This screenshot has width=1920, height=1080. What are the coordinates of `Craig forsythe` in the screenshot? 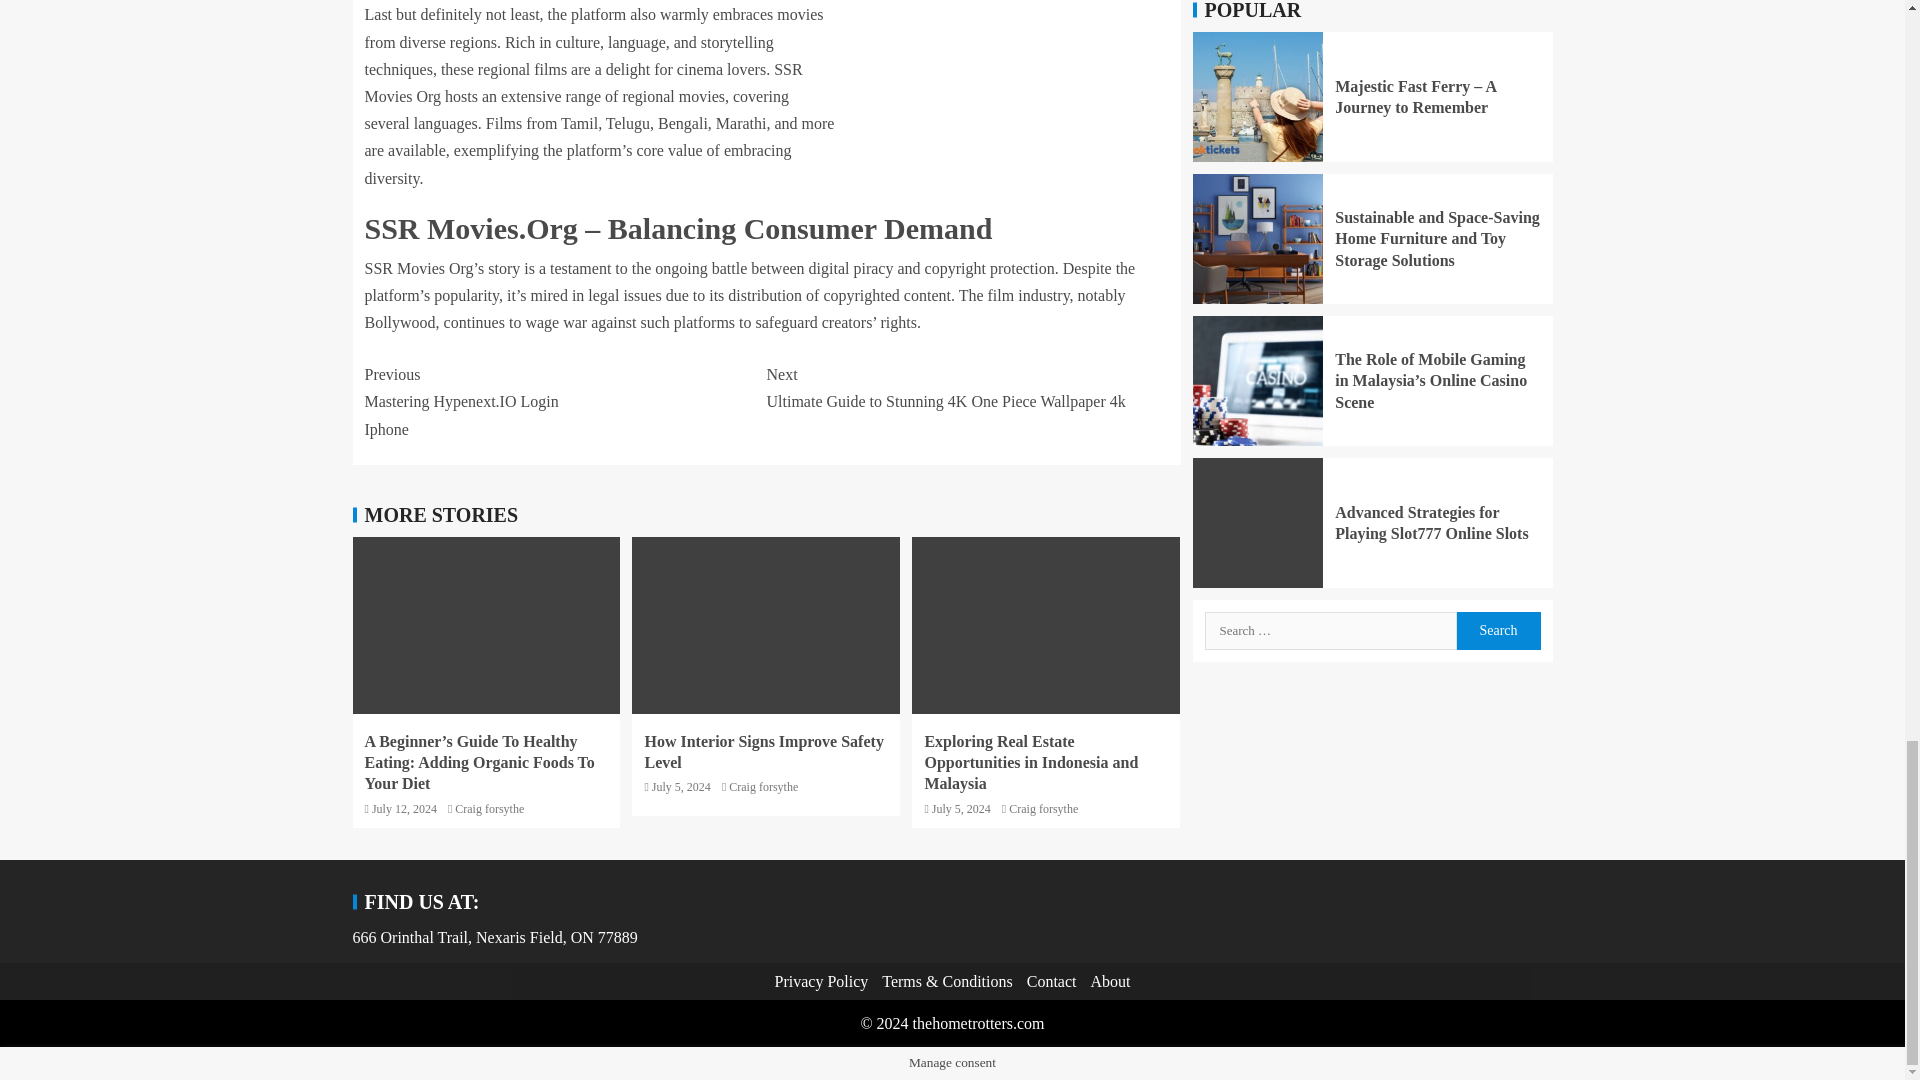 It's located at (764, 786).